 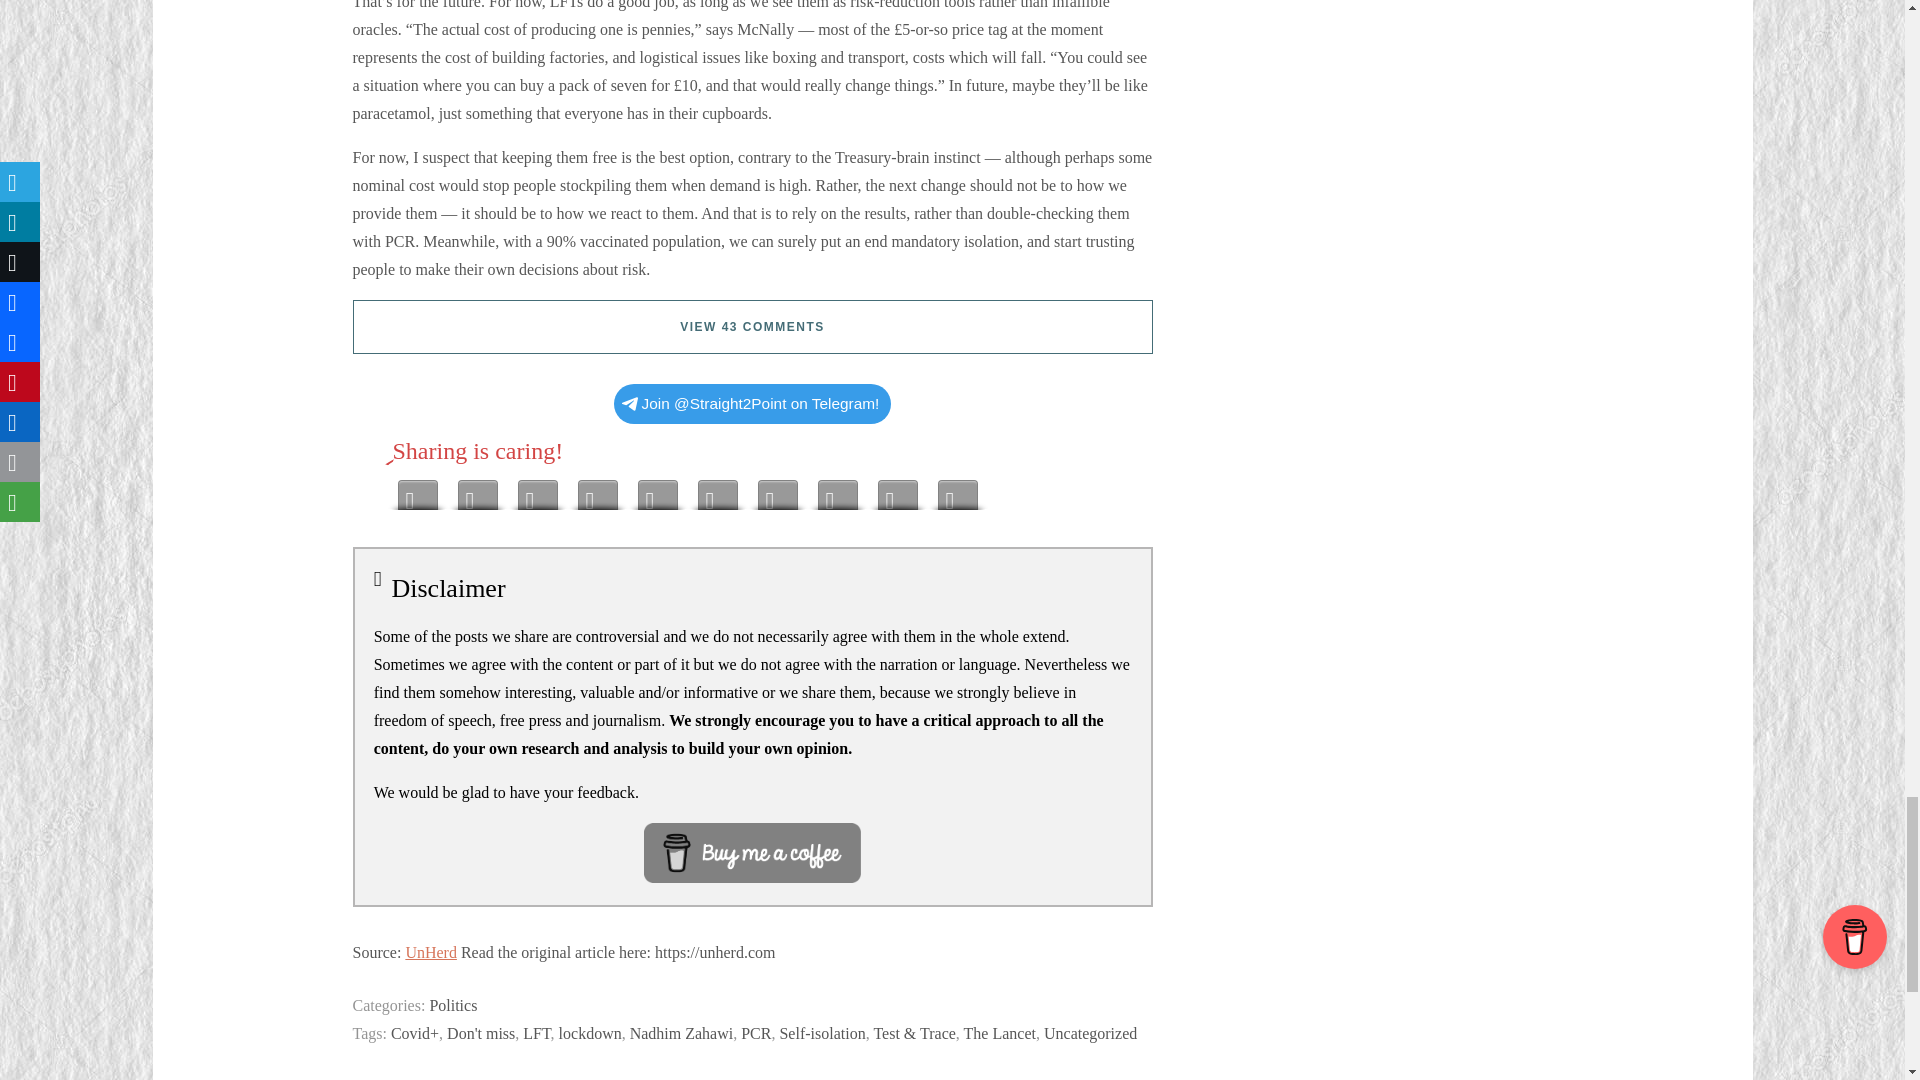 What do you see at coordinates (478, 490) in the screenshot?
I see `MeWe` at bounding box center [478, 490].